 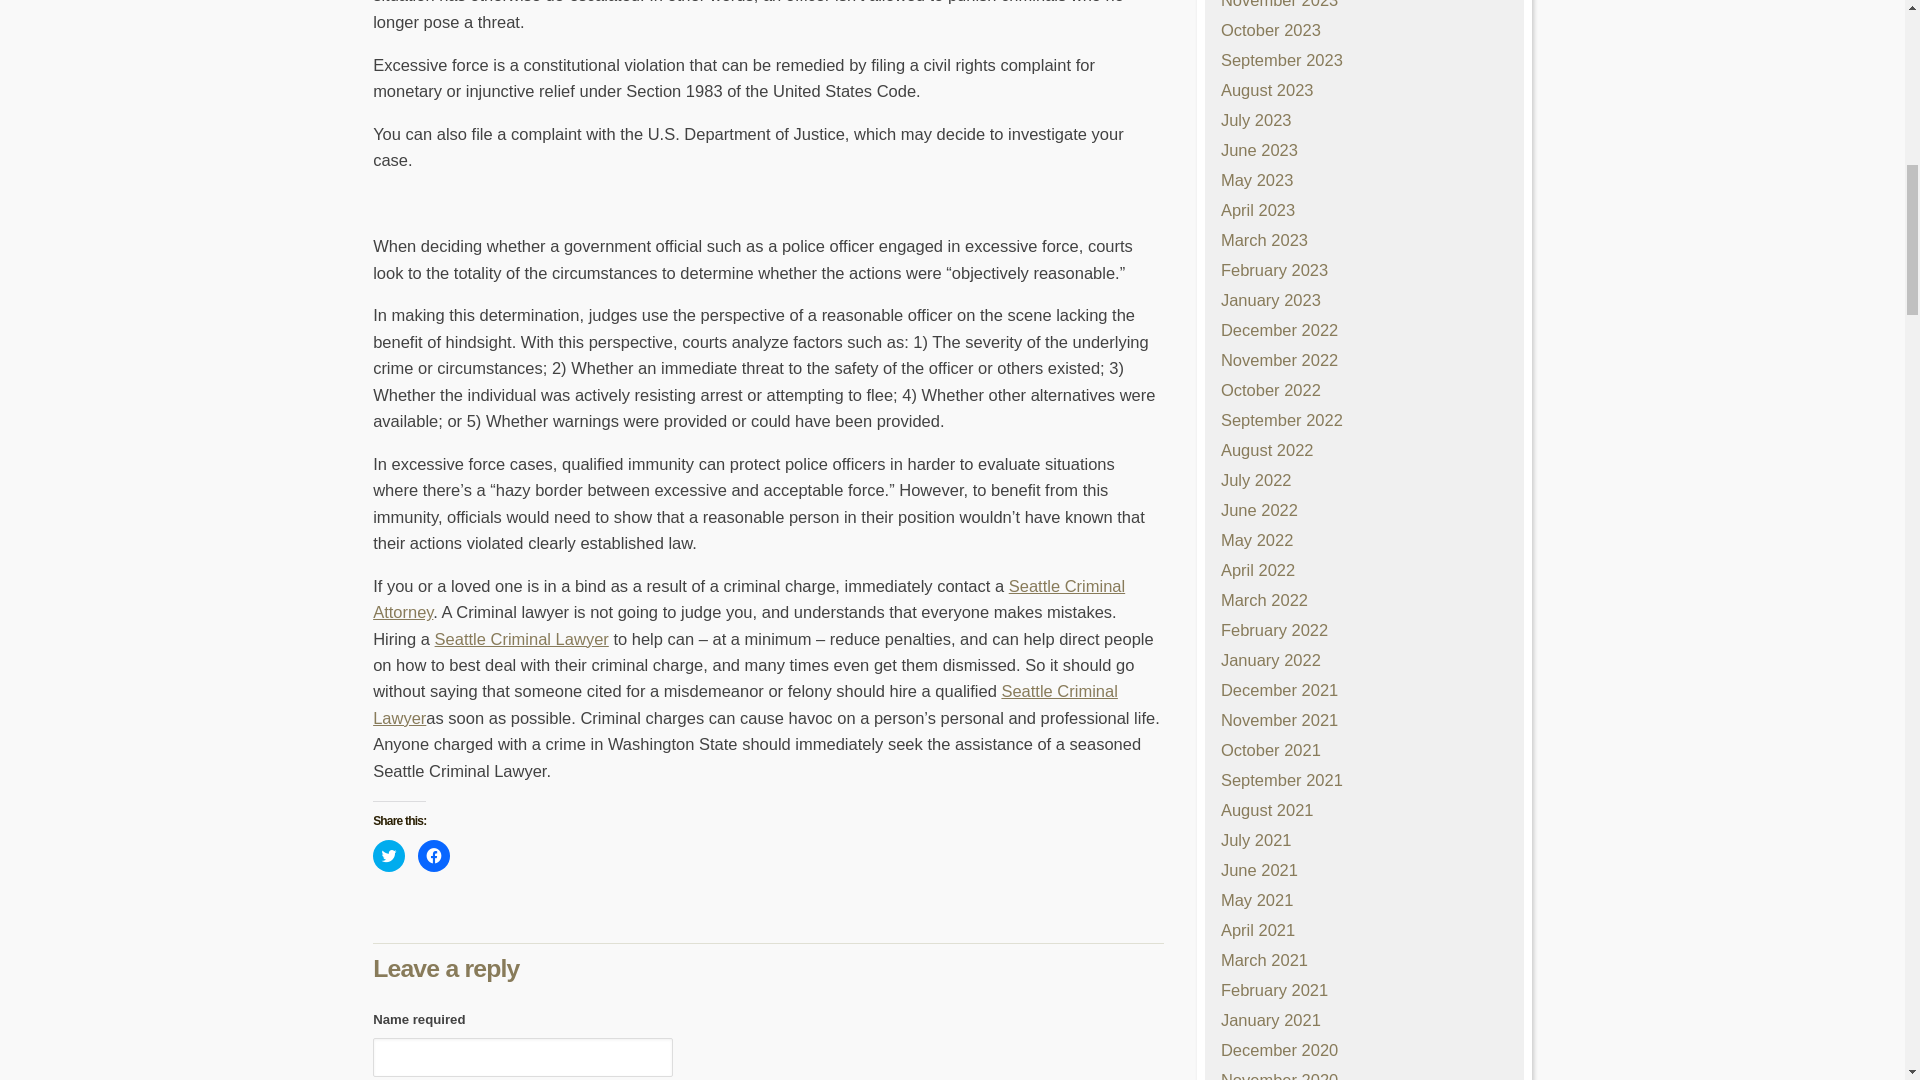 I want to click on Click to share on Facebook, so click(x=434, y=856).